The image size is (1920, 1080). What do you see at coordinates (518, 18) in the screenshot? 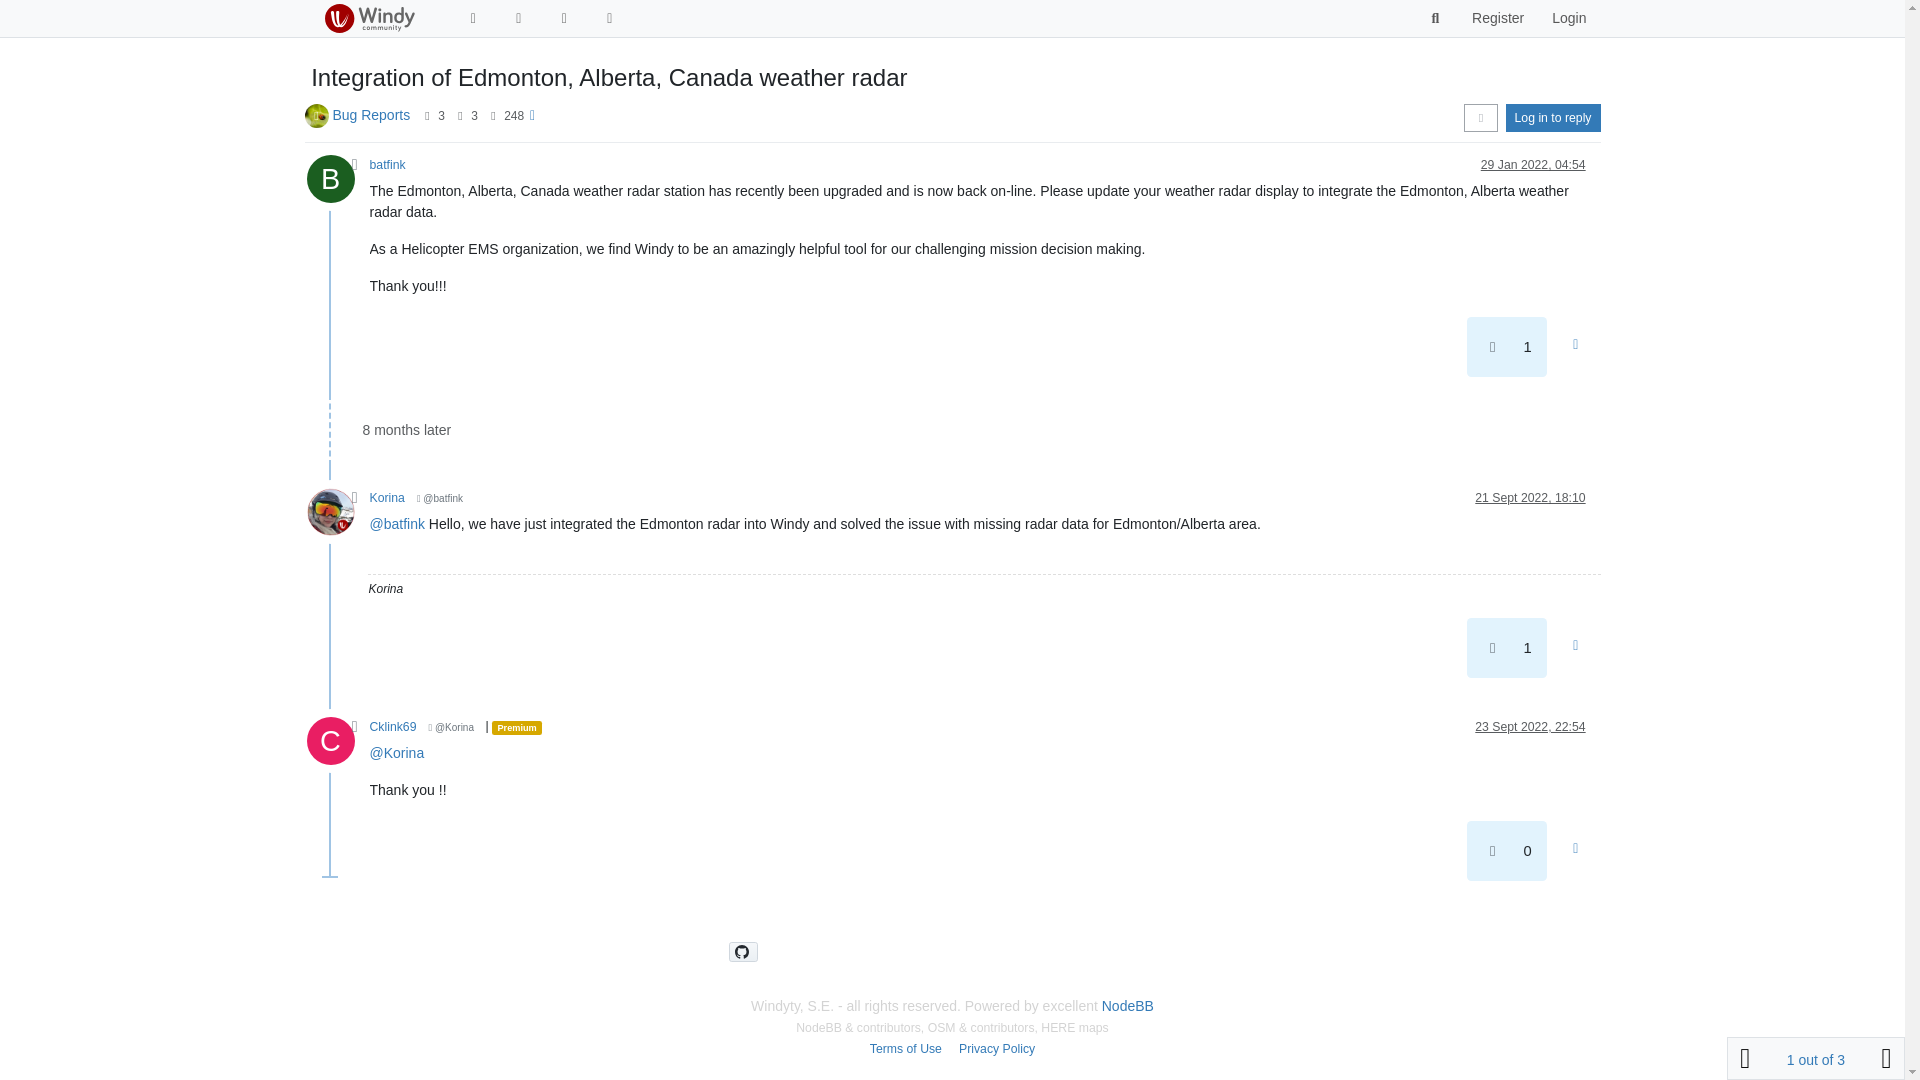
I see `Categories` at bounding box center [518, 18].